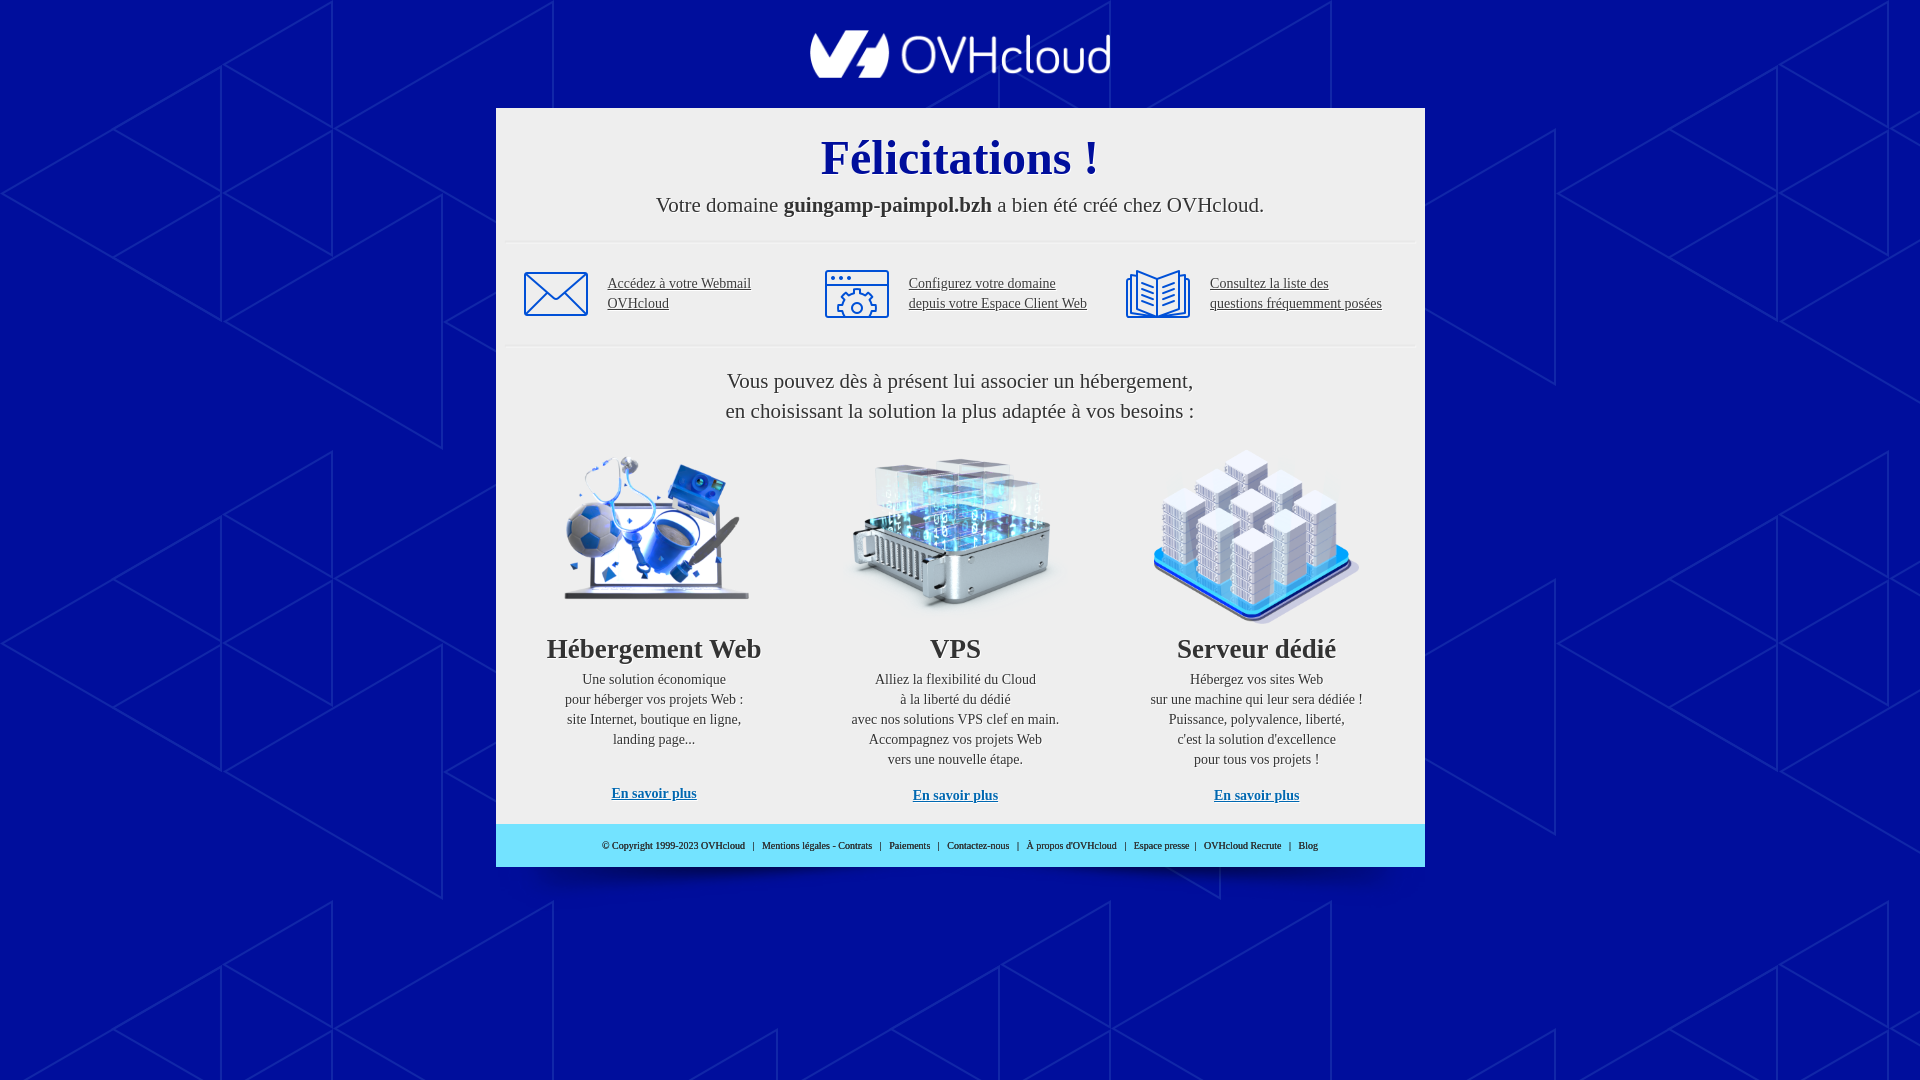 Image resolution: width=1920 pixels, height=1080 pixels. What do you see at coordinates (910, 846) in the screenshot?
I see `Paiements` at bounding box center [910, 846].